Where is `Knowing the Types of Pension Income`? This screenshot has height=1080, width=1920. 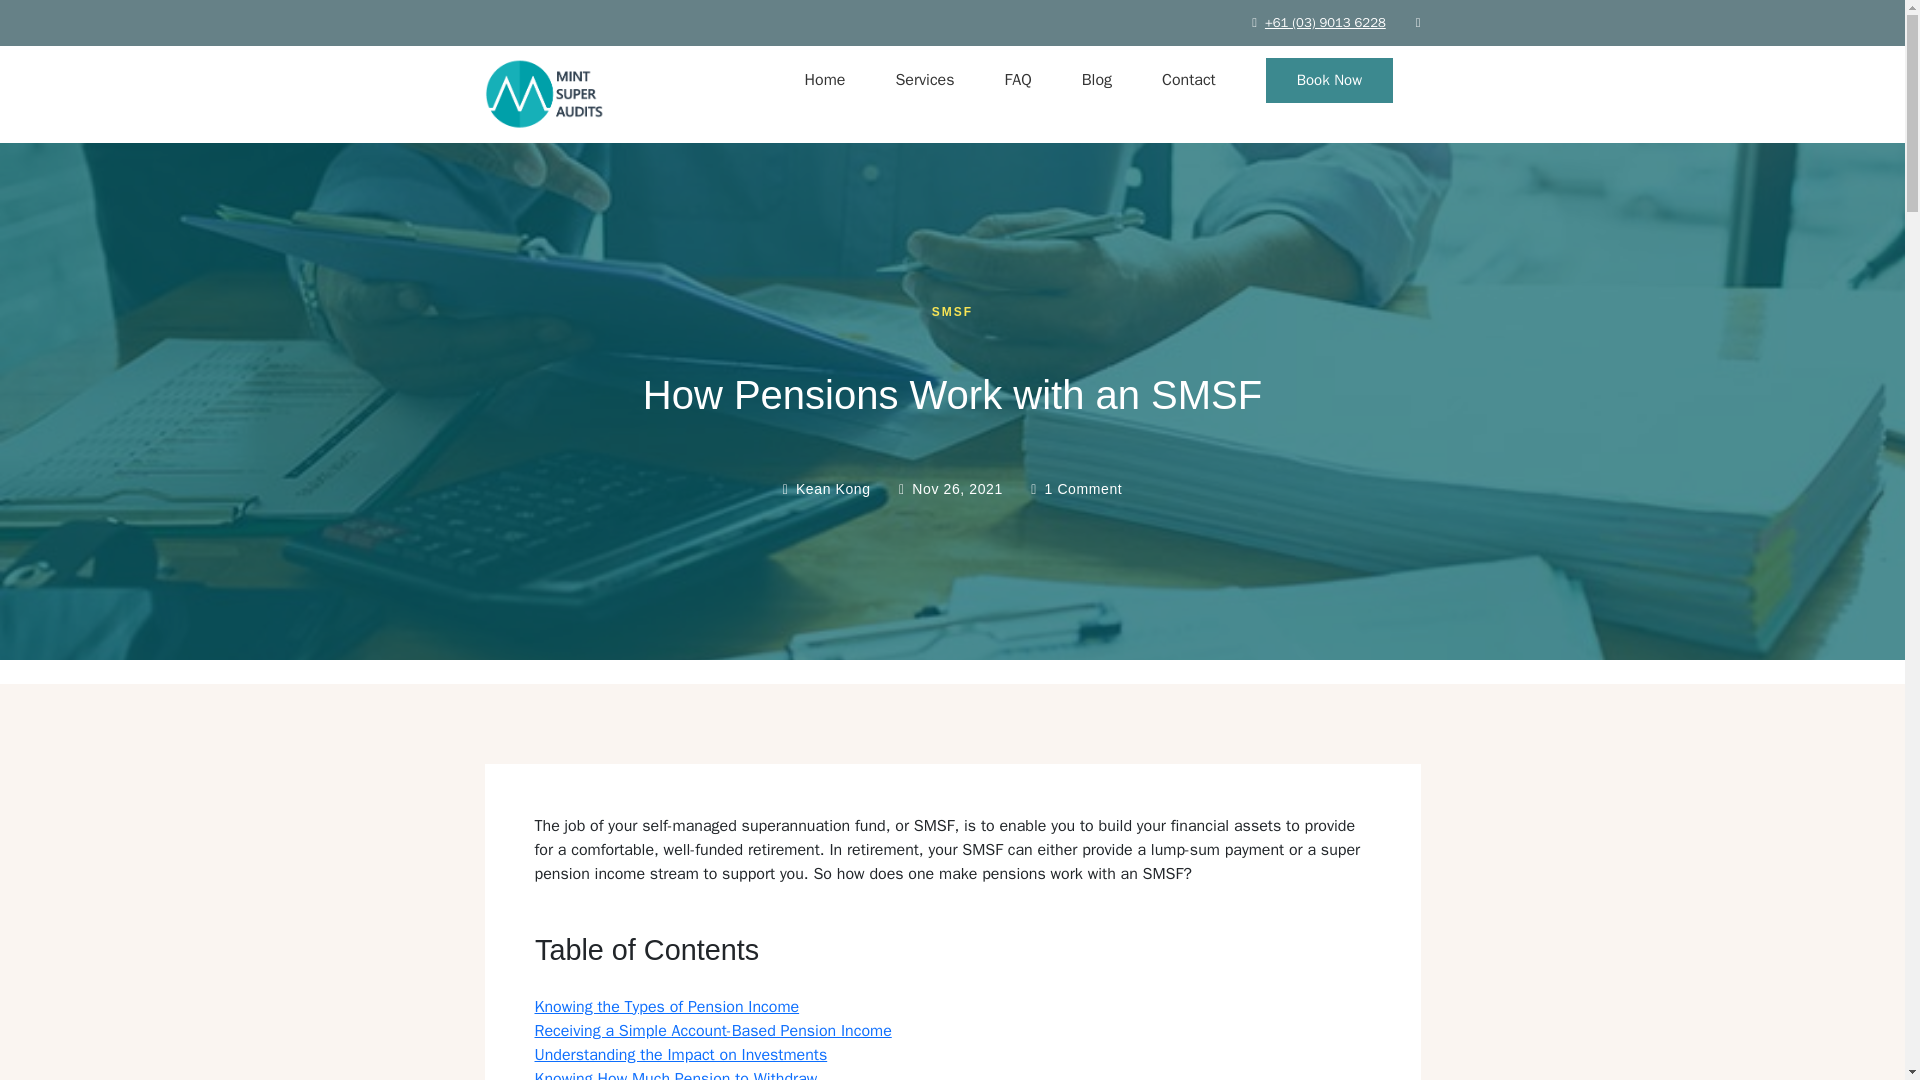 Knowing the Types of Pension Income is located at coordinates (666, 1006).